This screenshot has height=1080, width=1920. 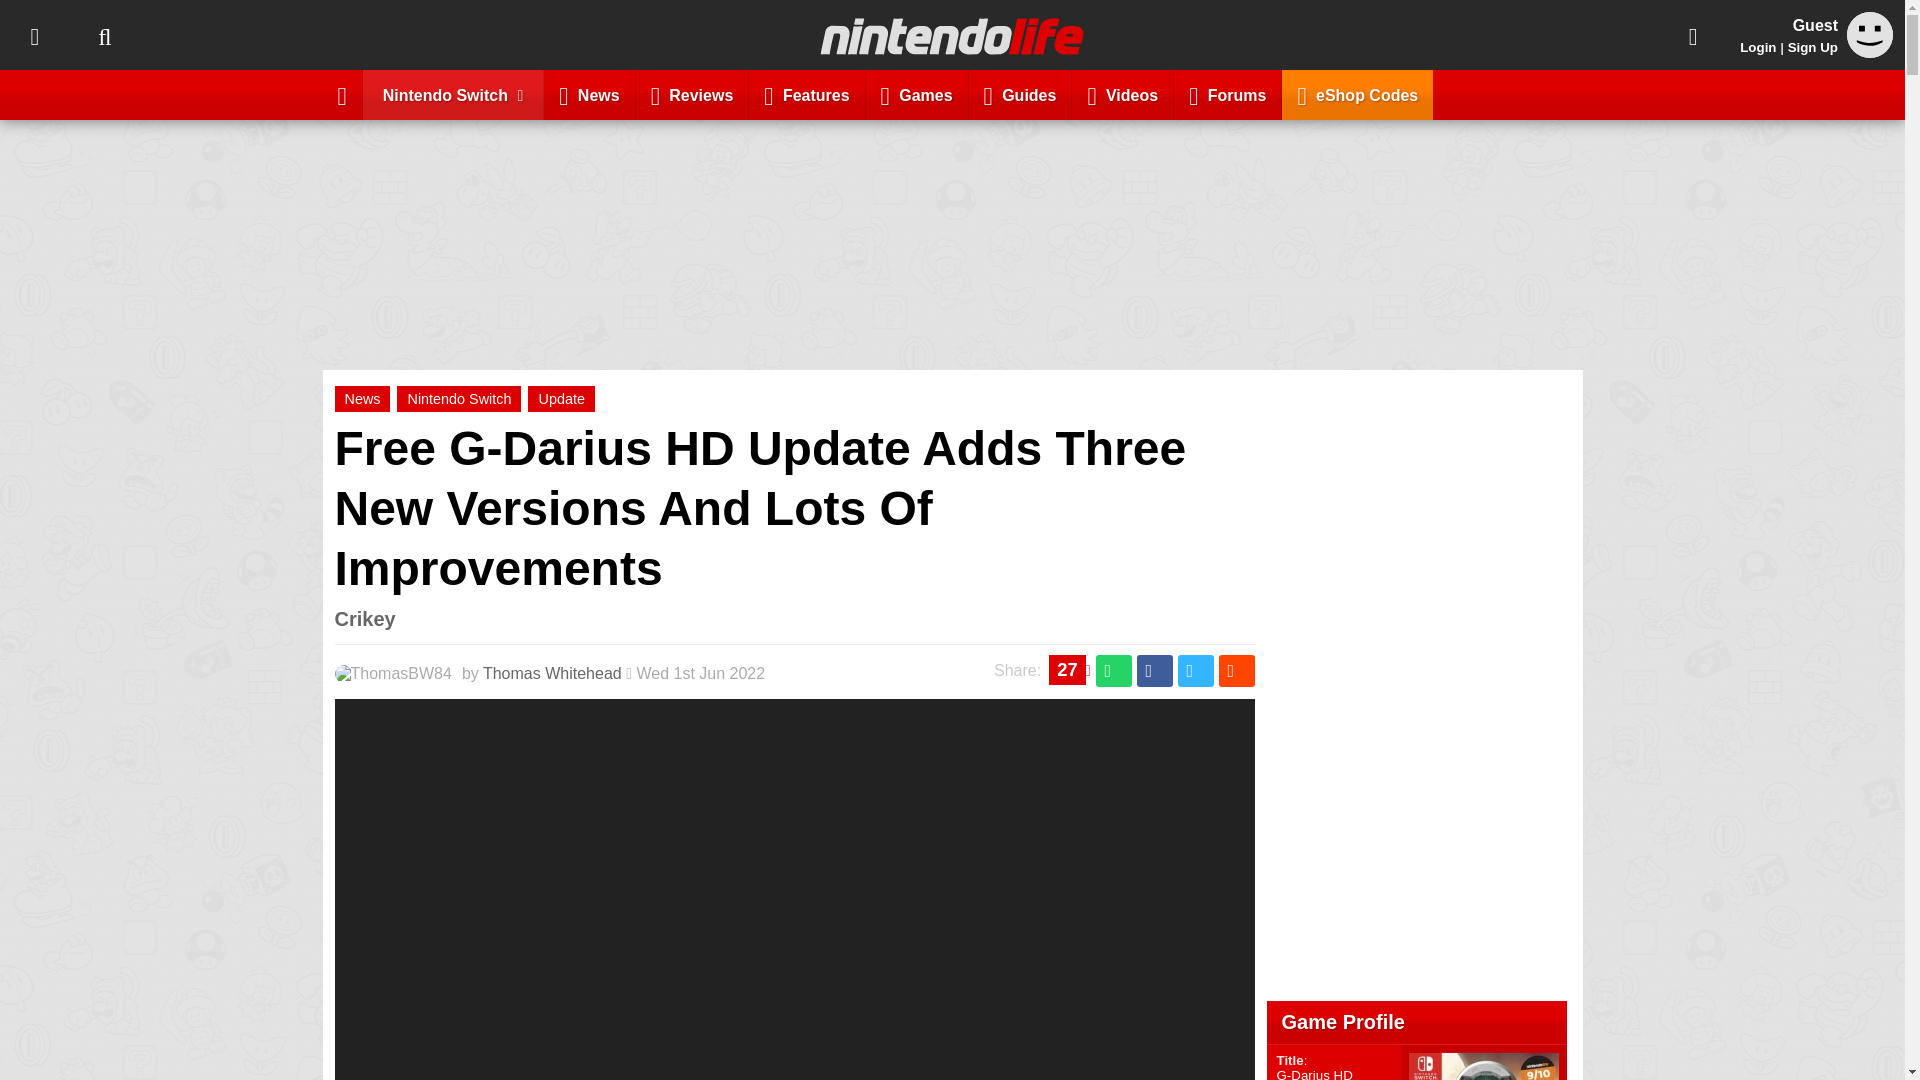 I want to click on Guides, so click(x=1021, y=94).